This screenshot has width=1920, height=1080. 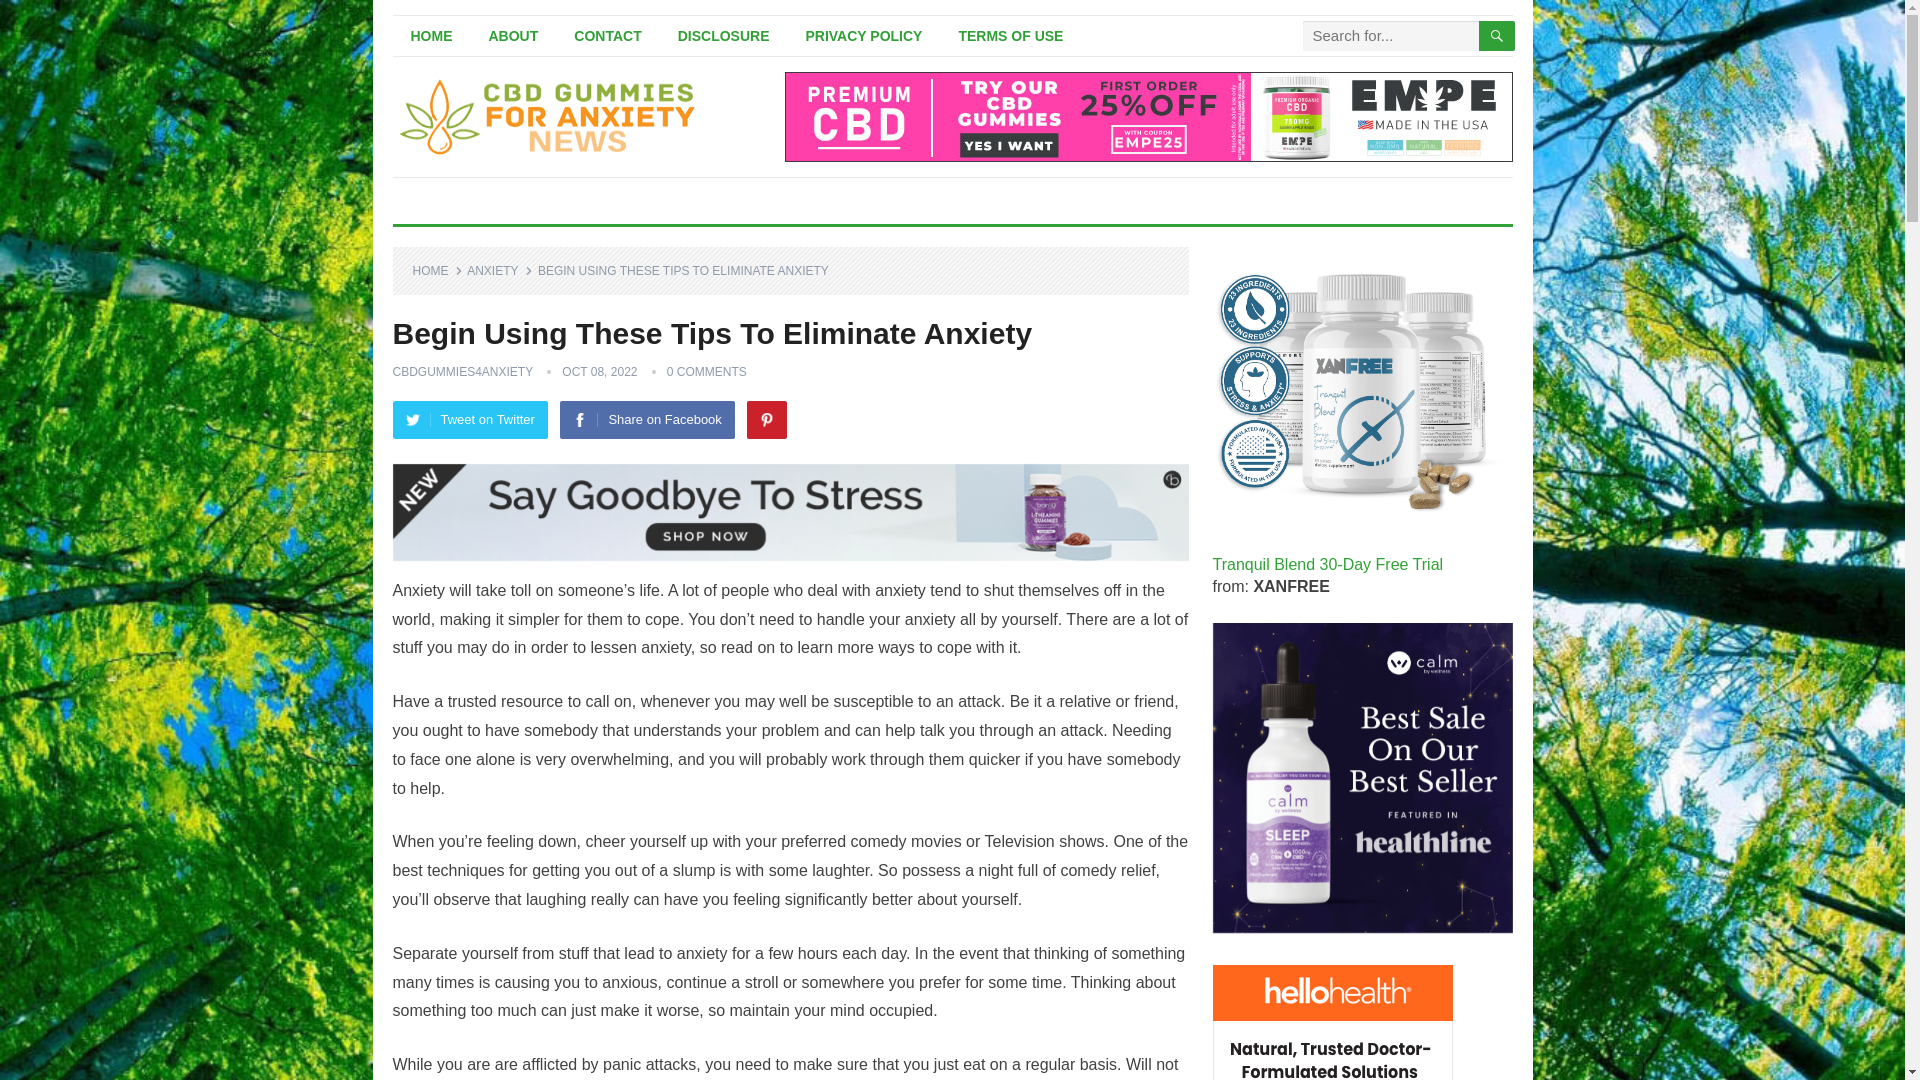 I want to click on Share on Facebook, so click(x=646, y=419).